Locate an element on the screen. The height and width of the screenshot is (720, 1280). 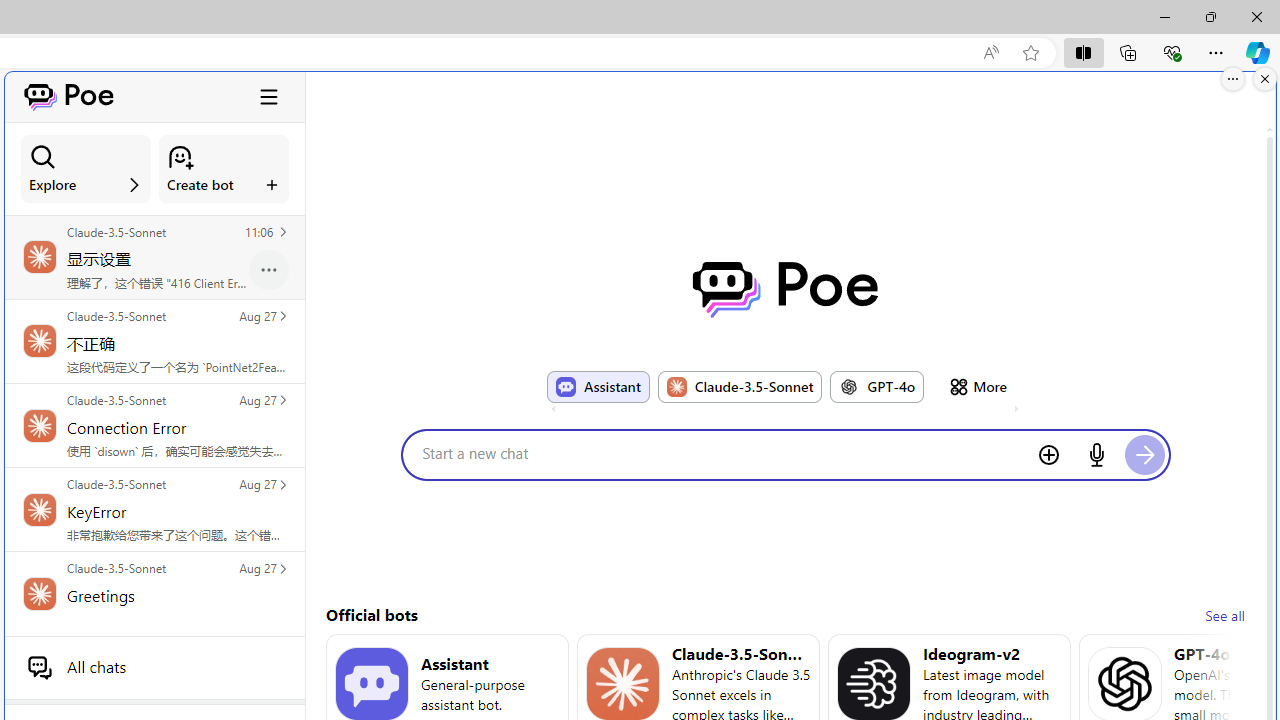
Class: ManageBotsCardSection_labelIcon__EjW_j is located at coordinates (272, 184).